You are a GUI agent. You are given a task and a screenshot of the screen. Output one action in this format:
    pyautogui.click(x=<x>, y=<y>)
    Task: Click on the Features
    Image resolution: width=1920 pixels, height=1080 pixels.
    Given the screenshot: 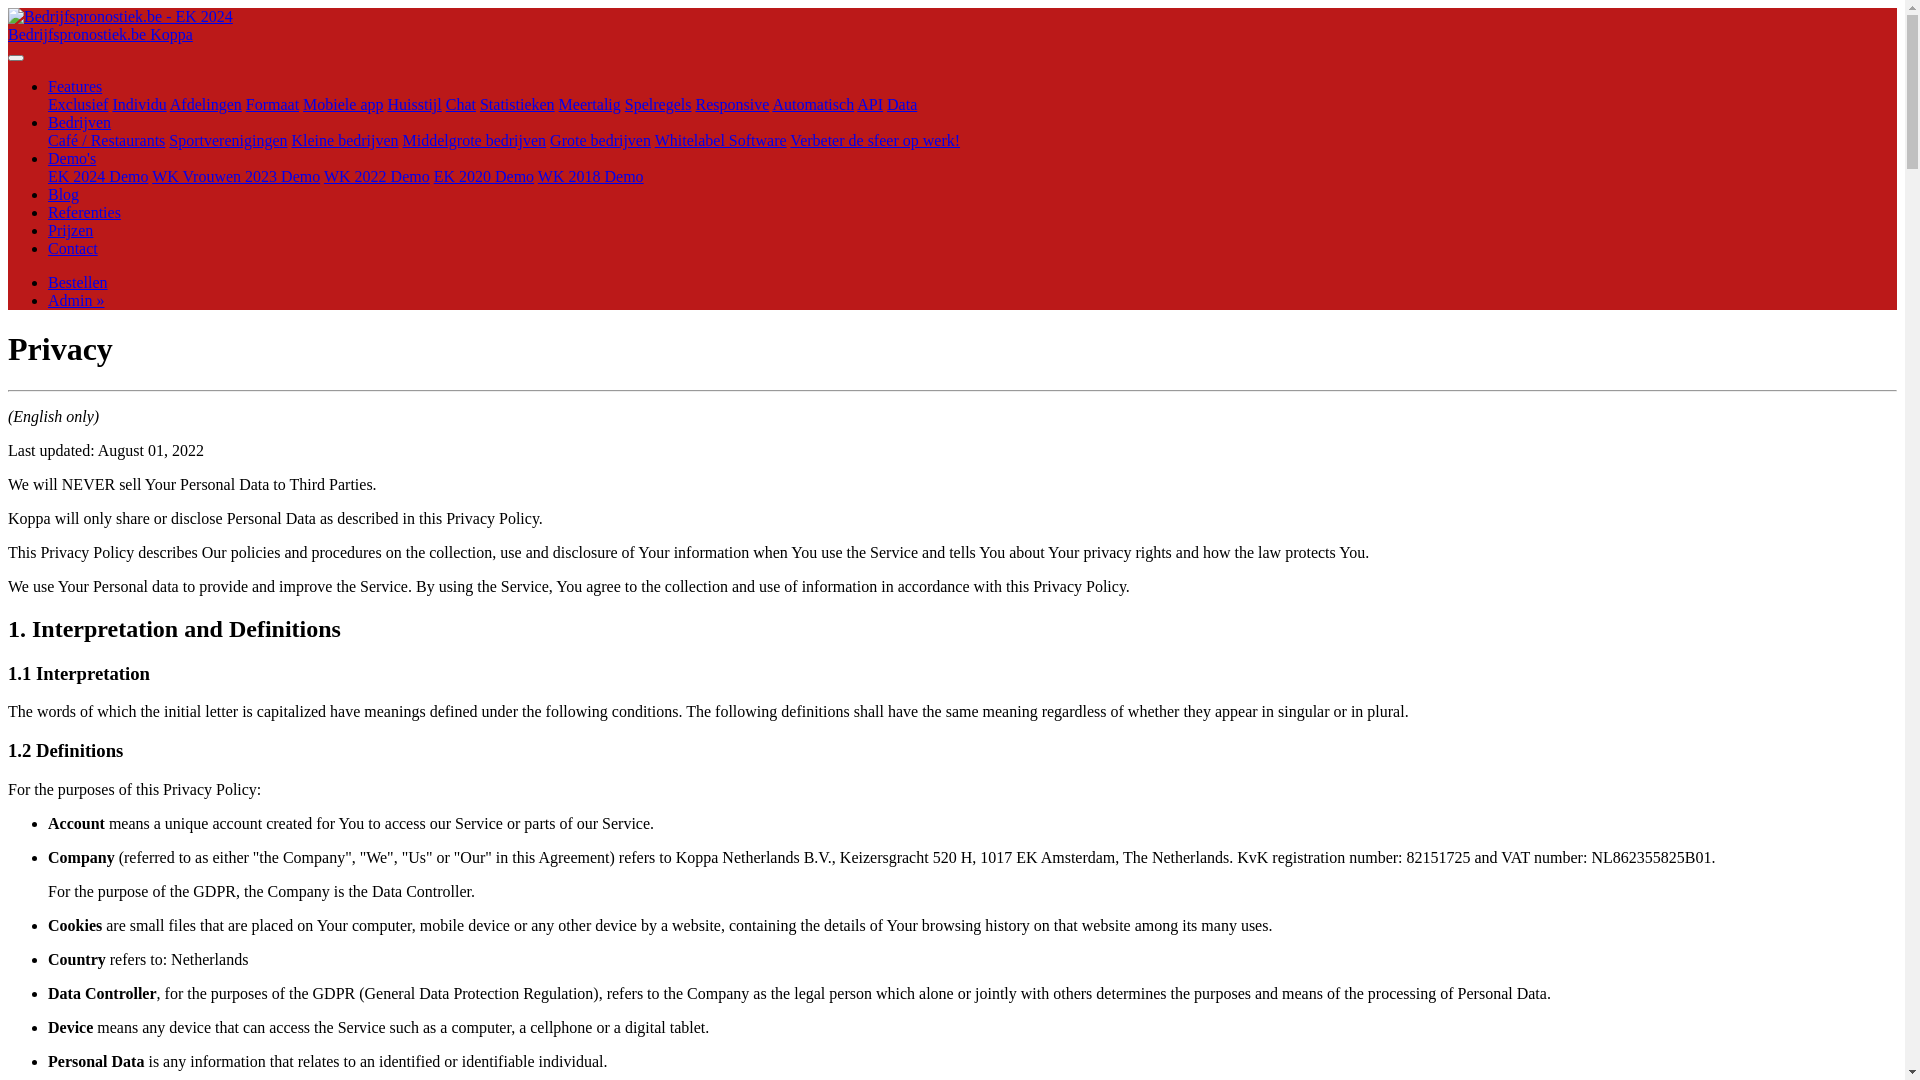 What is the action you would take?
    pyautogui.click(x=75, y=86)
    